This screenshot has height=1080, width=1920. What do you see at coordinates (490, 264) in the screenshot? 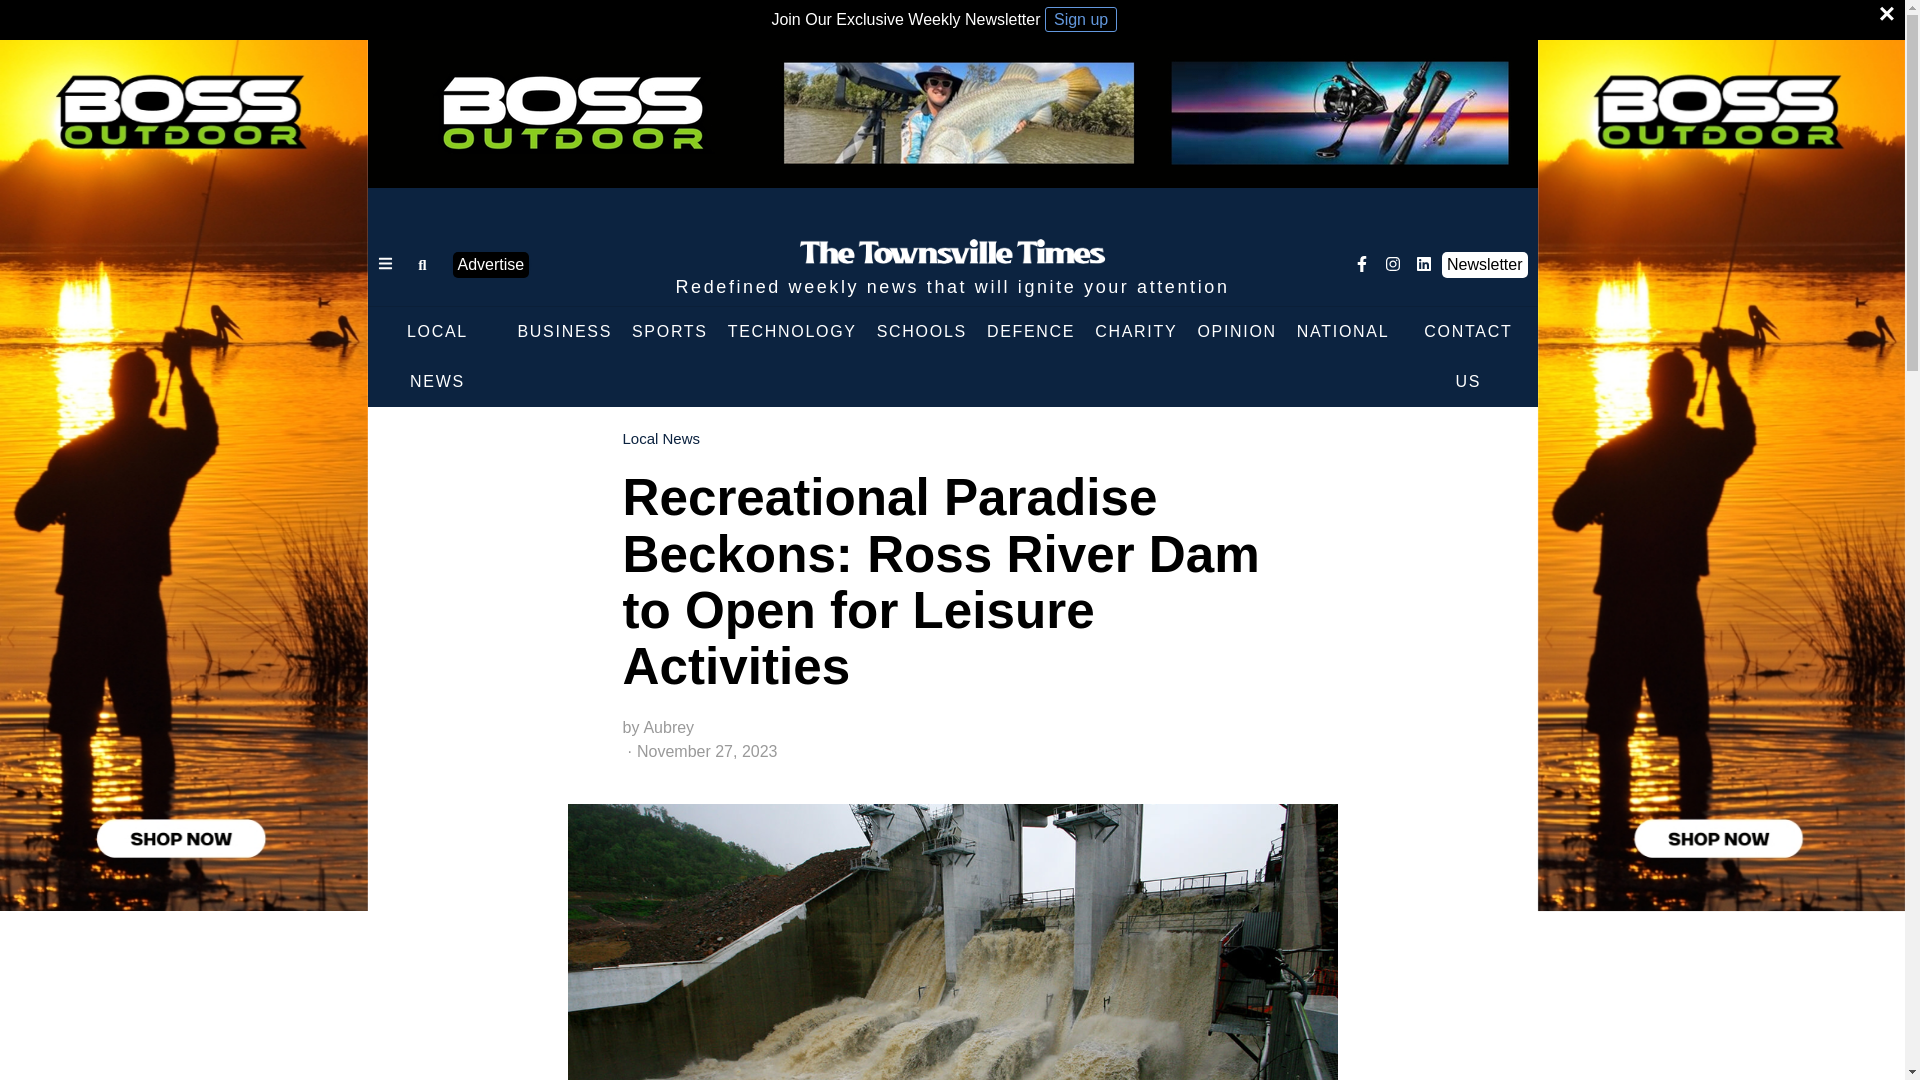
I see `Advertise` at bounding box center [490, 264].